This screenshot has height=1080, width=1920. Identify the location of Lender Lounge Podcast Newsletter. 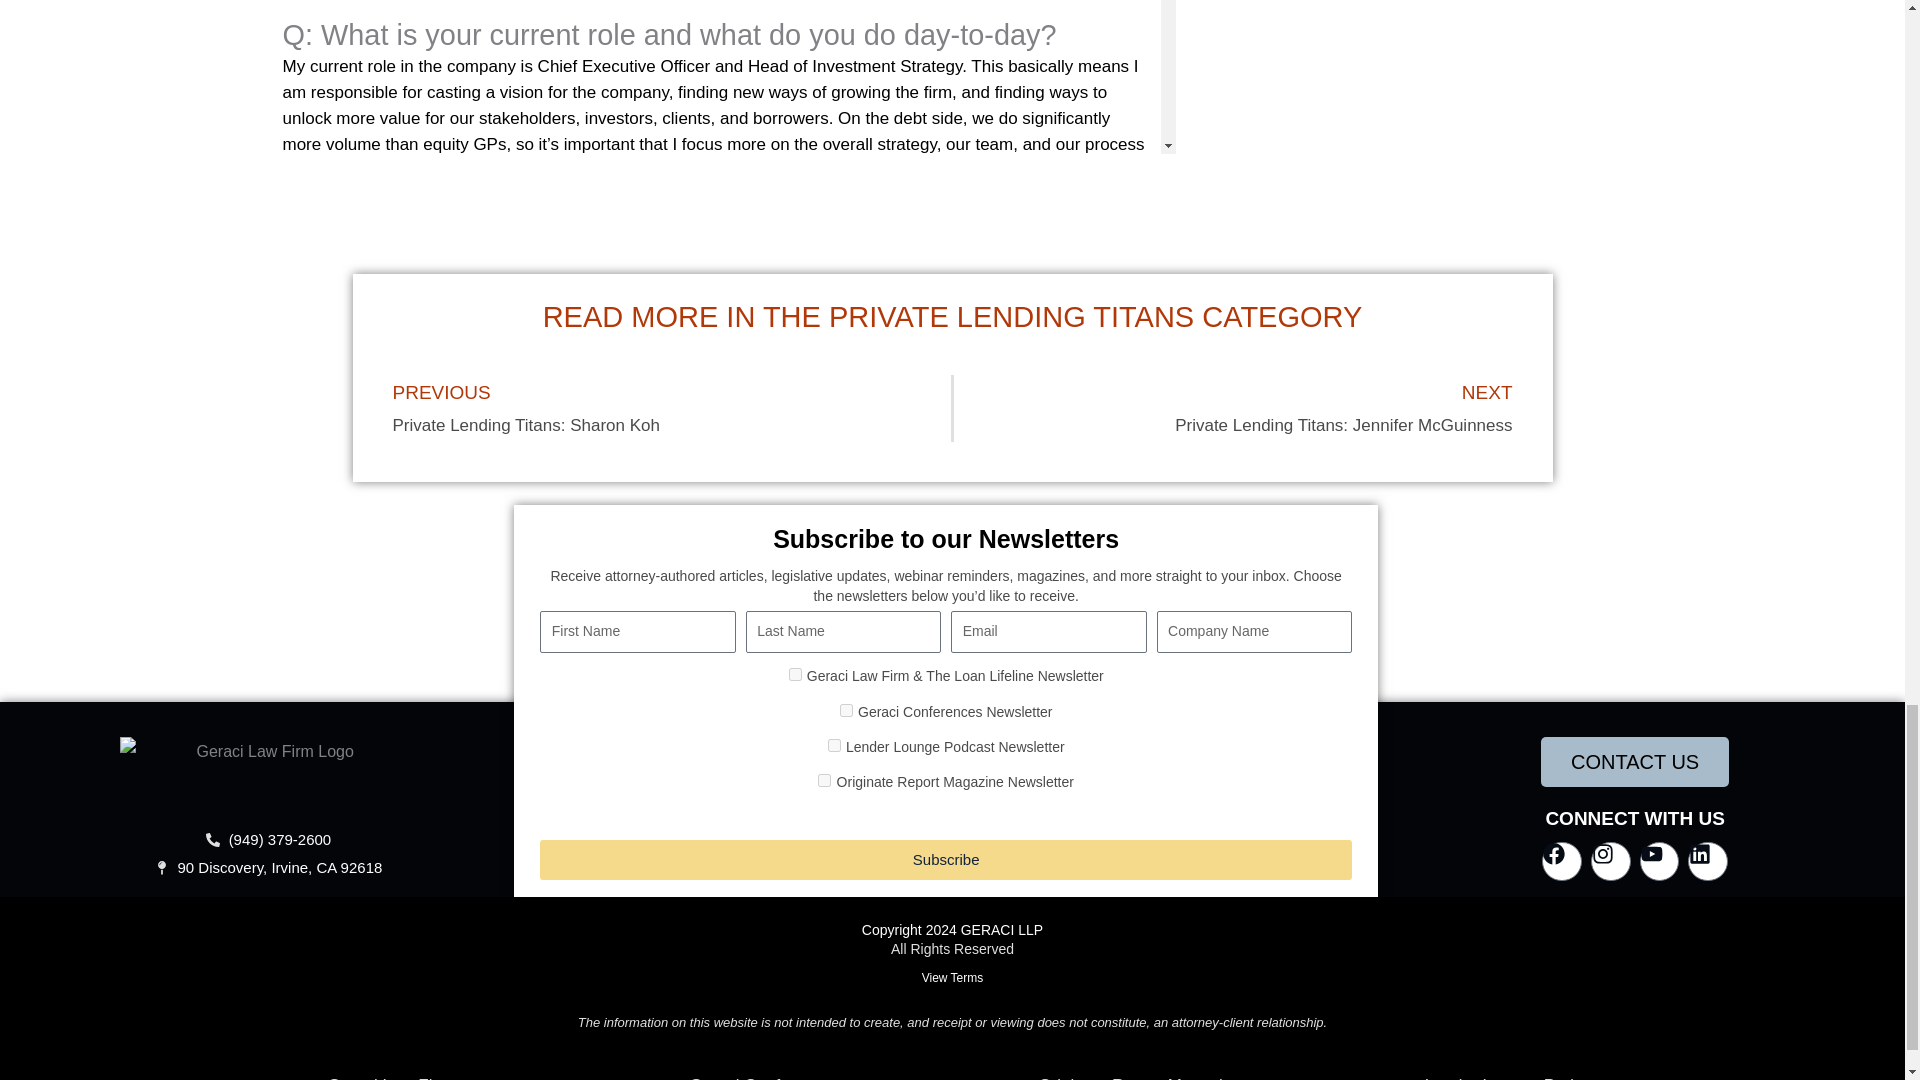
(834, 744).